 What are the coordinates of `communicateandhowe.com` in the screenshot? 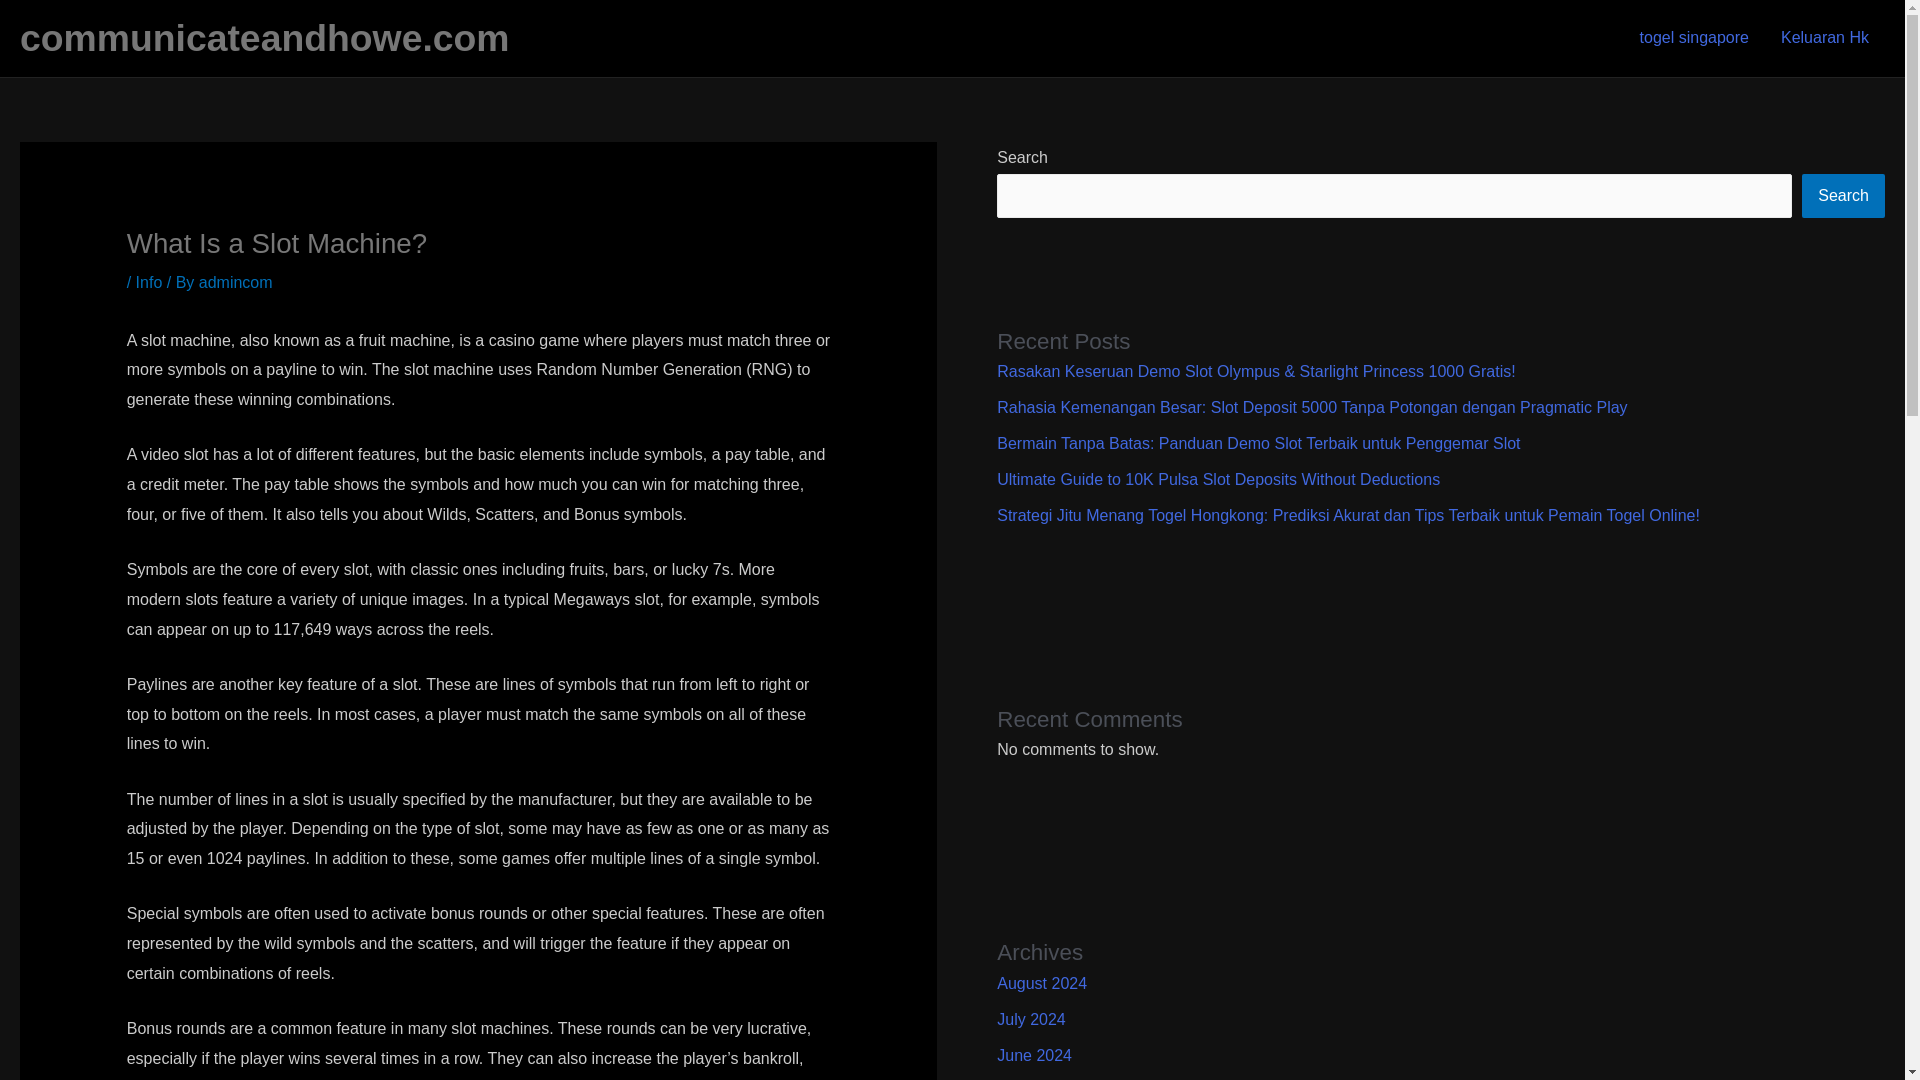 It's located at (264, 38).